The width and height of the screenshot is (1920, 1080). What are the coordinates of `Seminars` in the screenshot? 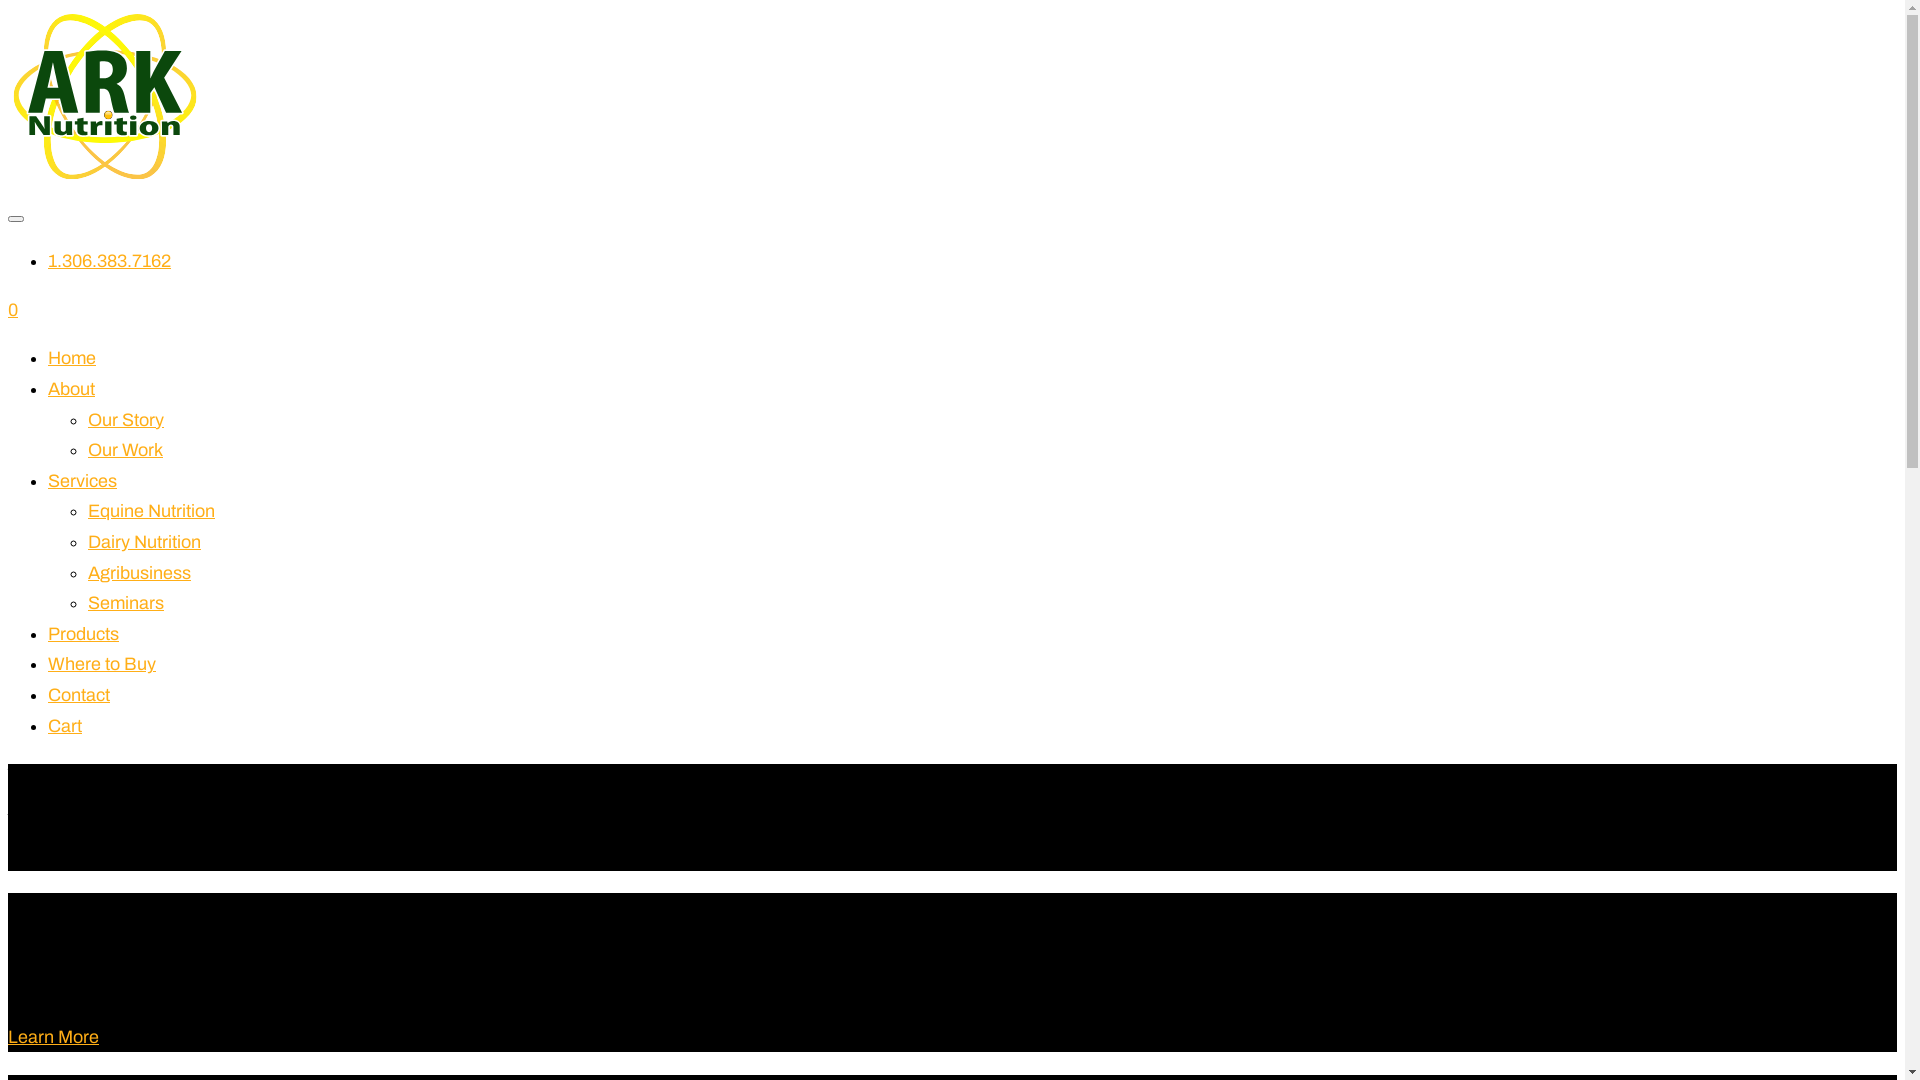 It's located at (126, 602).